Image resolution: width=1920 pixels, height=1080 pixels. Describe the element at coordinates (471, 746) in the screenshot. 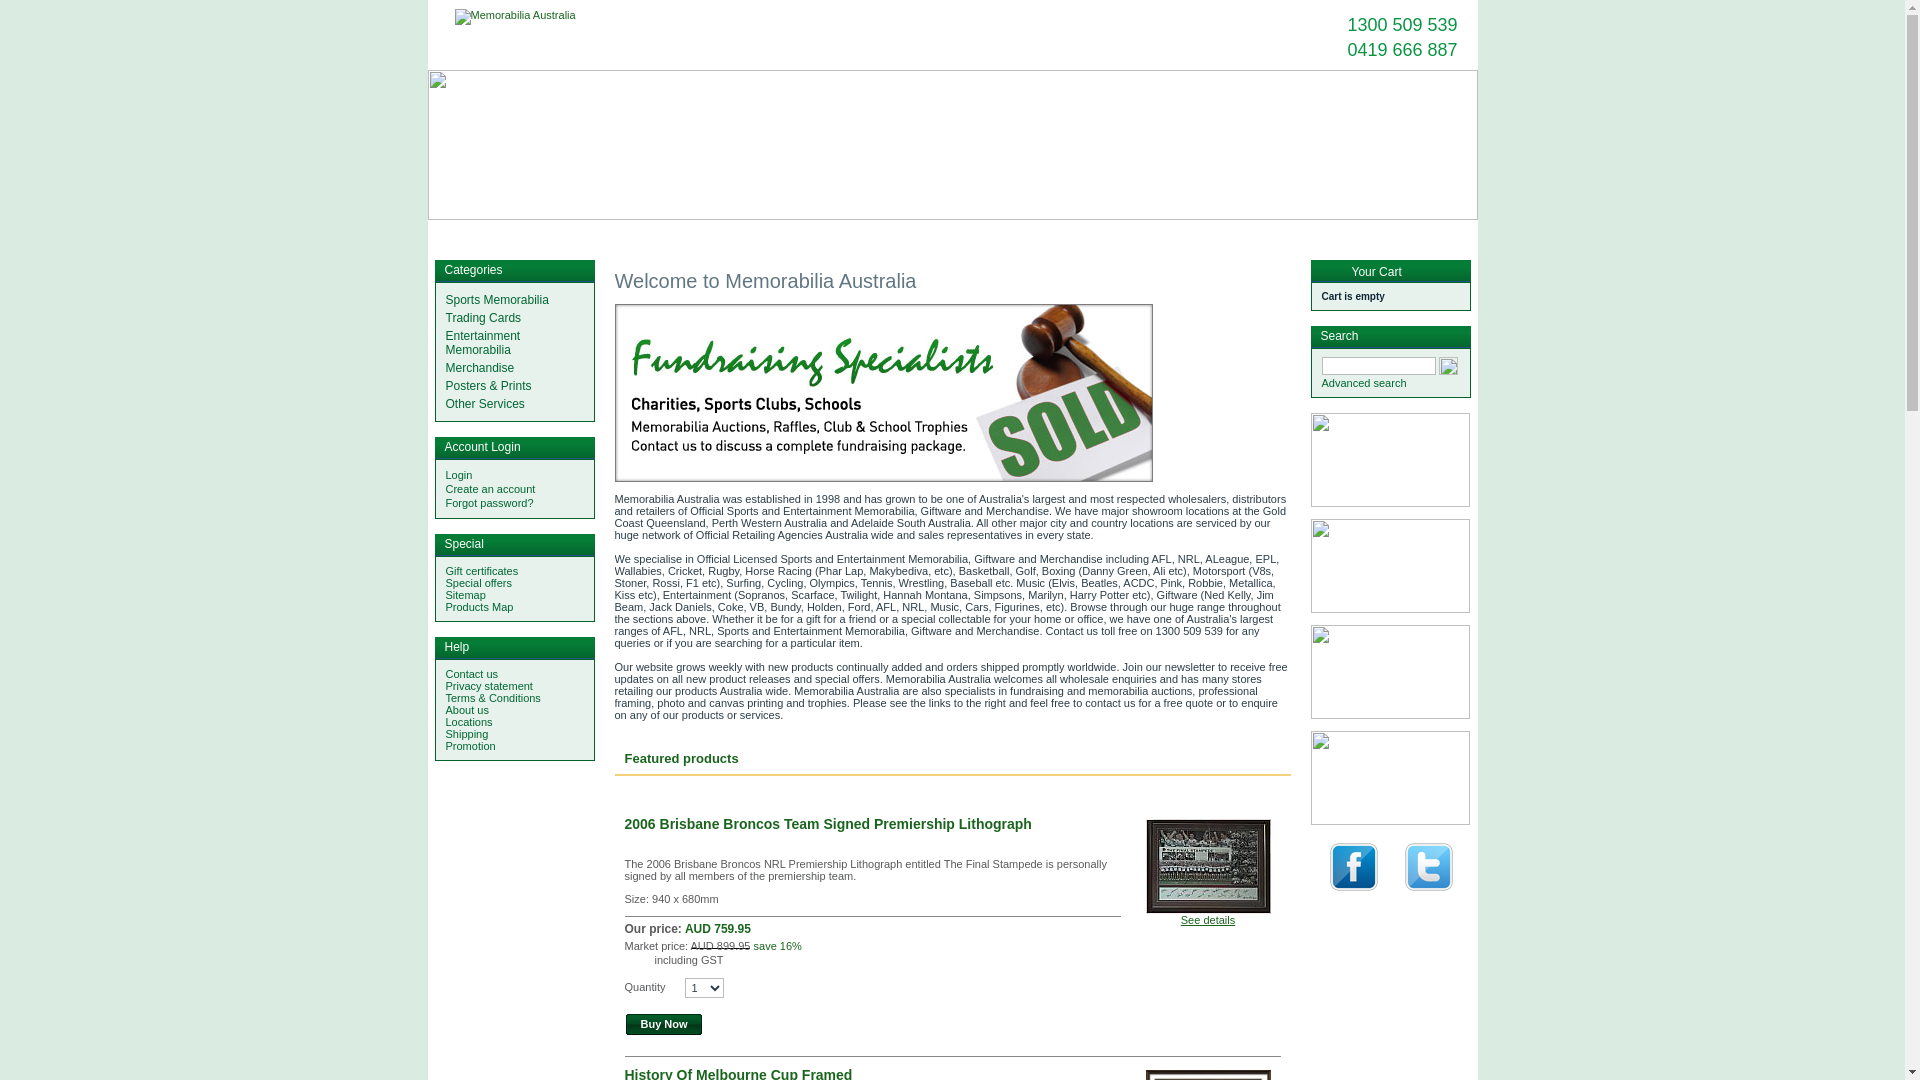

I see `Promotion` at that location.